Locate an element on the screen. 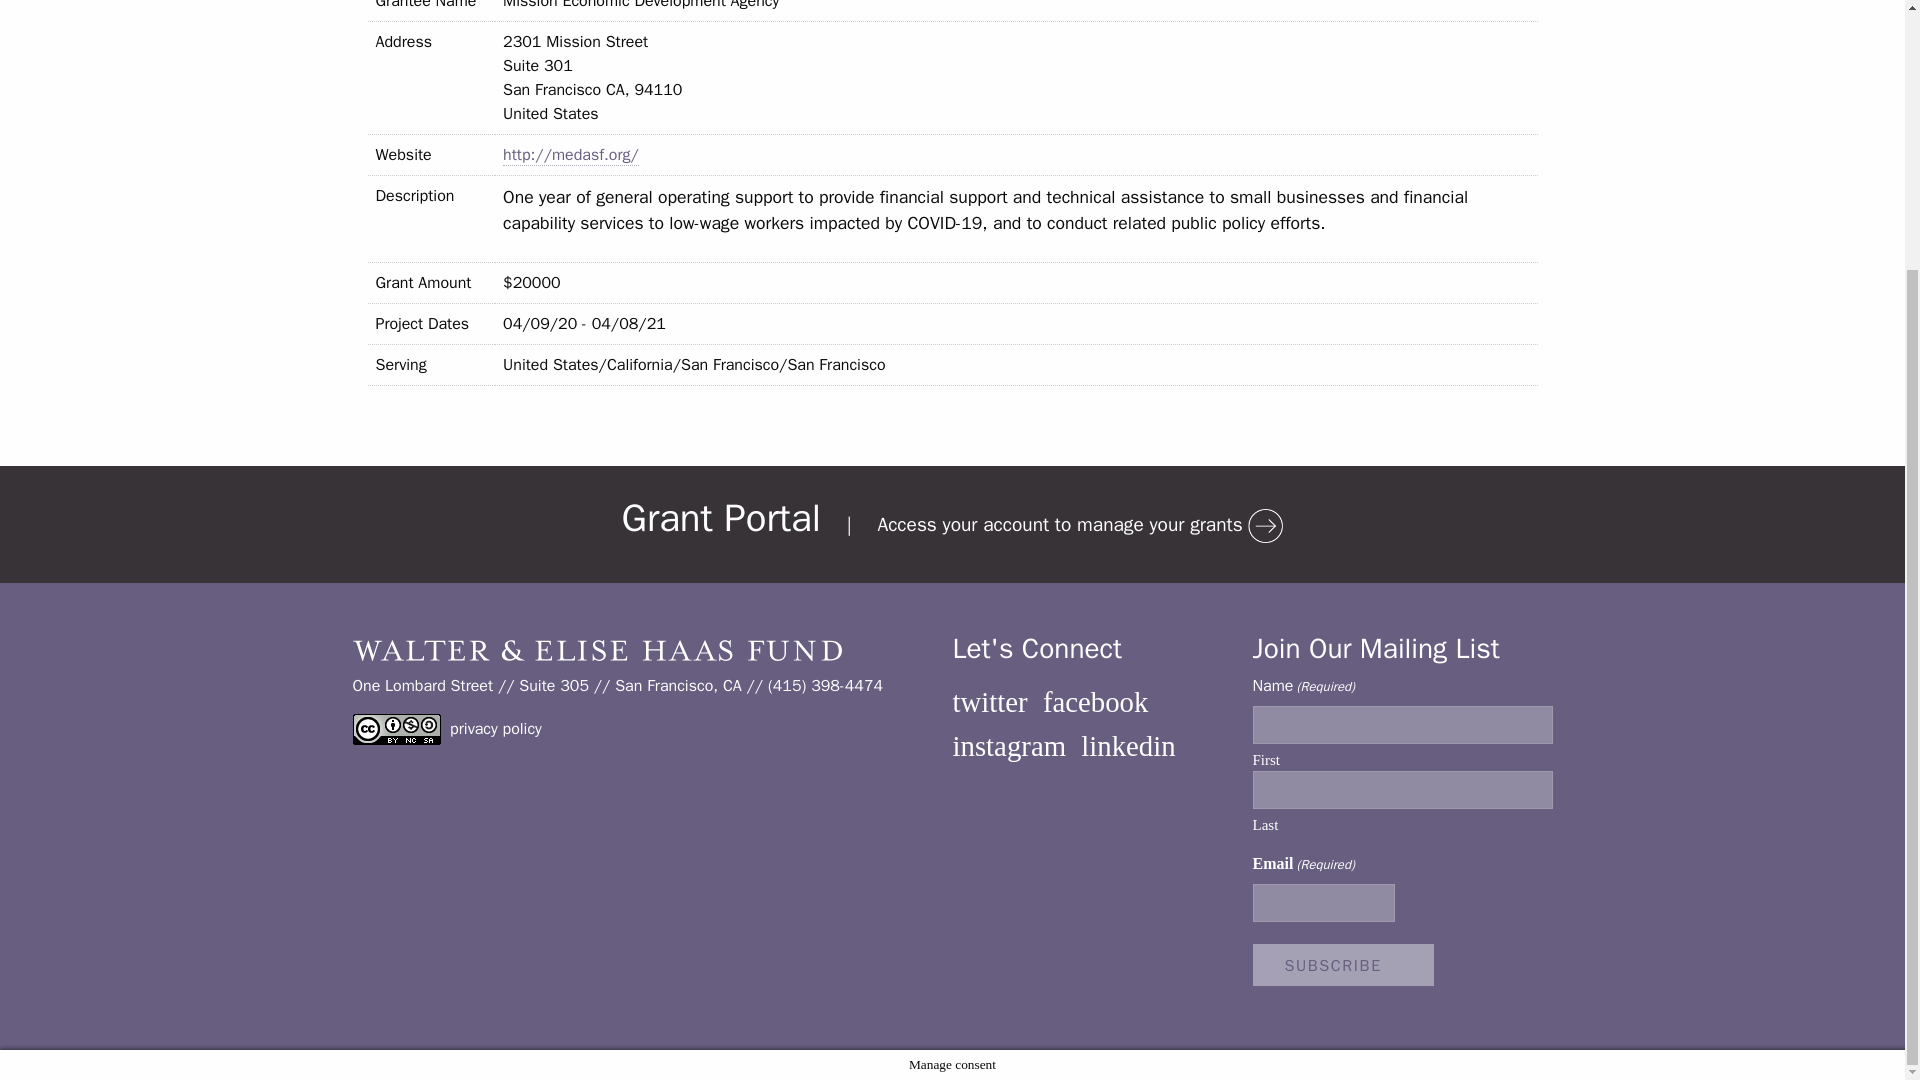 The width and height of the screenshot is (1920, 1080). instagram is located at coordinates (1008, 746).